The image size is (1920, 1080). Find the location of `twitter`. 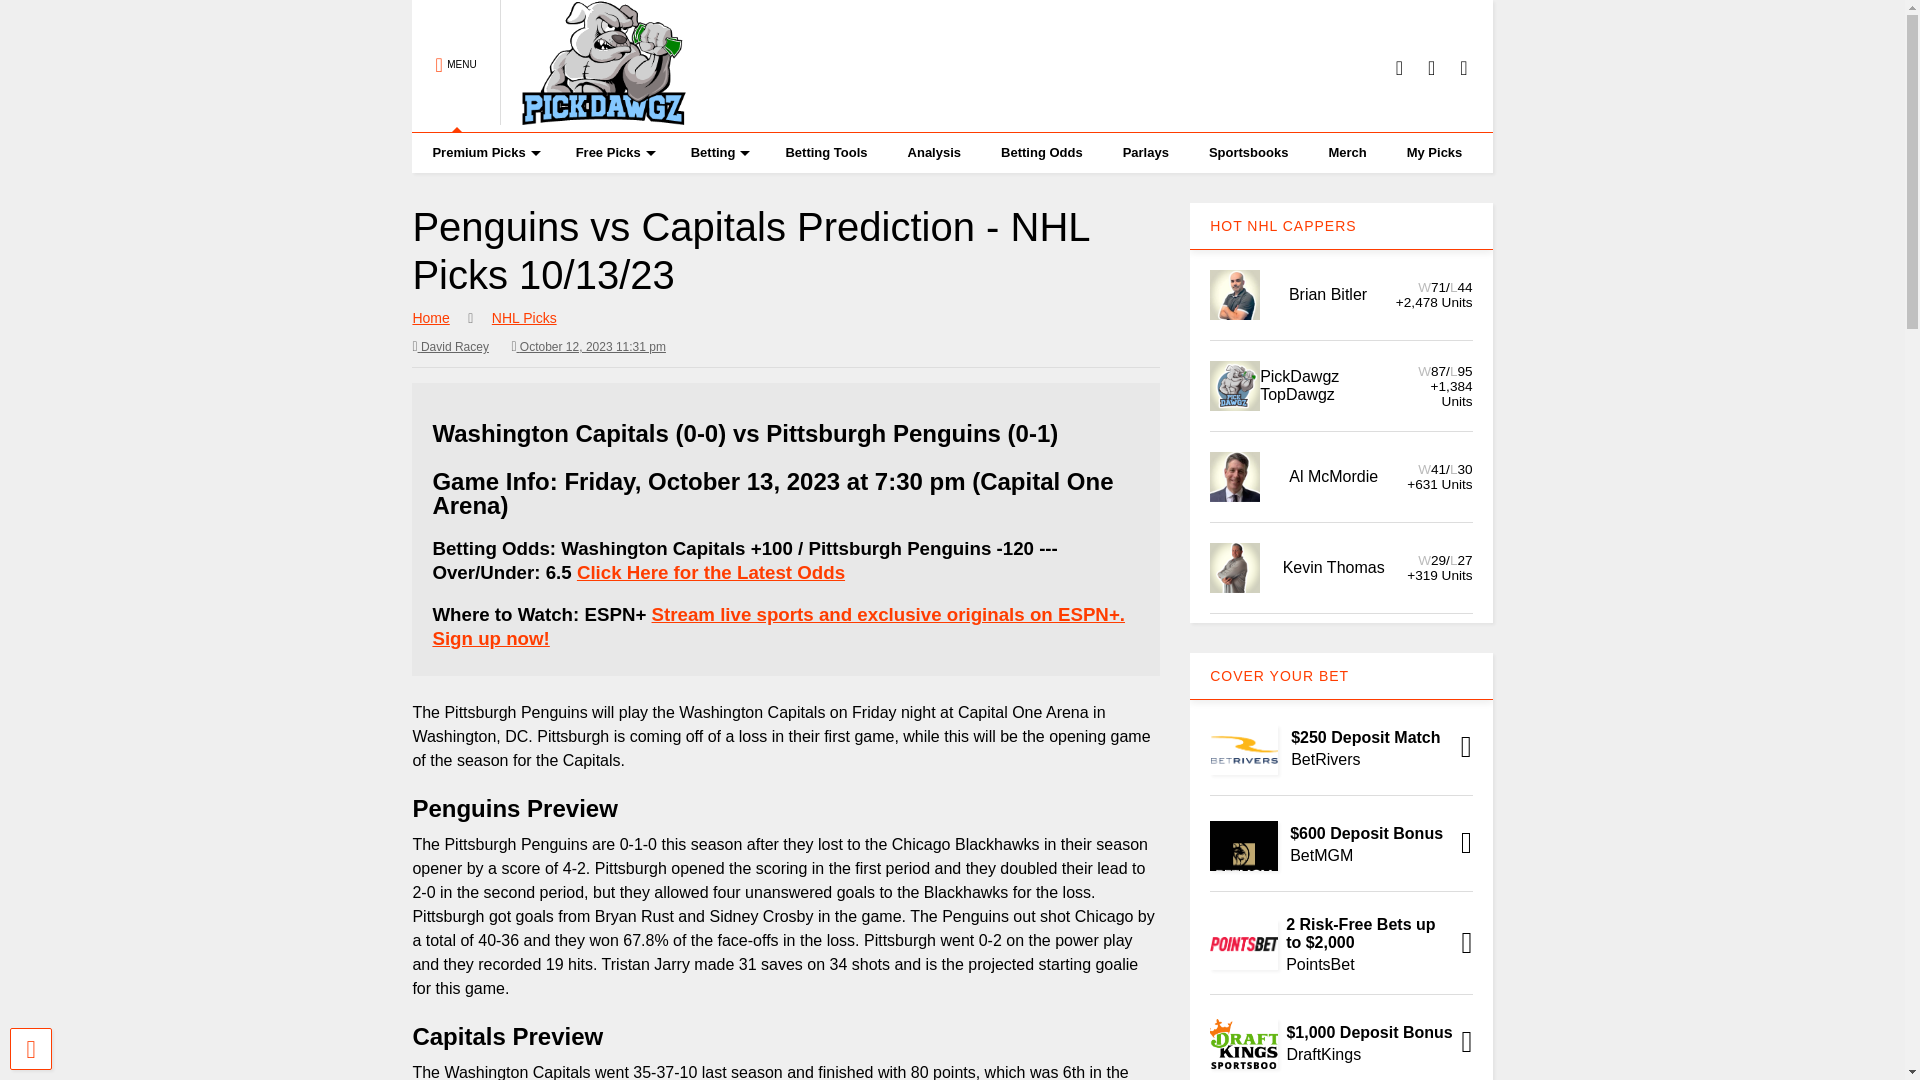

twitter is located at coordinates (1431, 67).